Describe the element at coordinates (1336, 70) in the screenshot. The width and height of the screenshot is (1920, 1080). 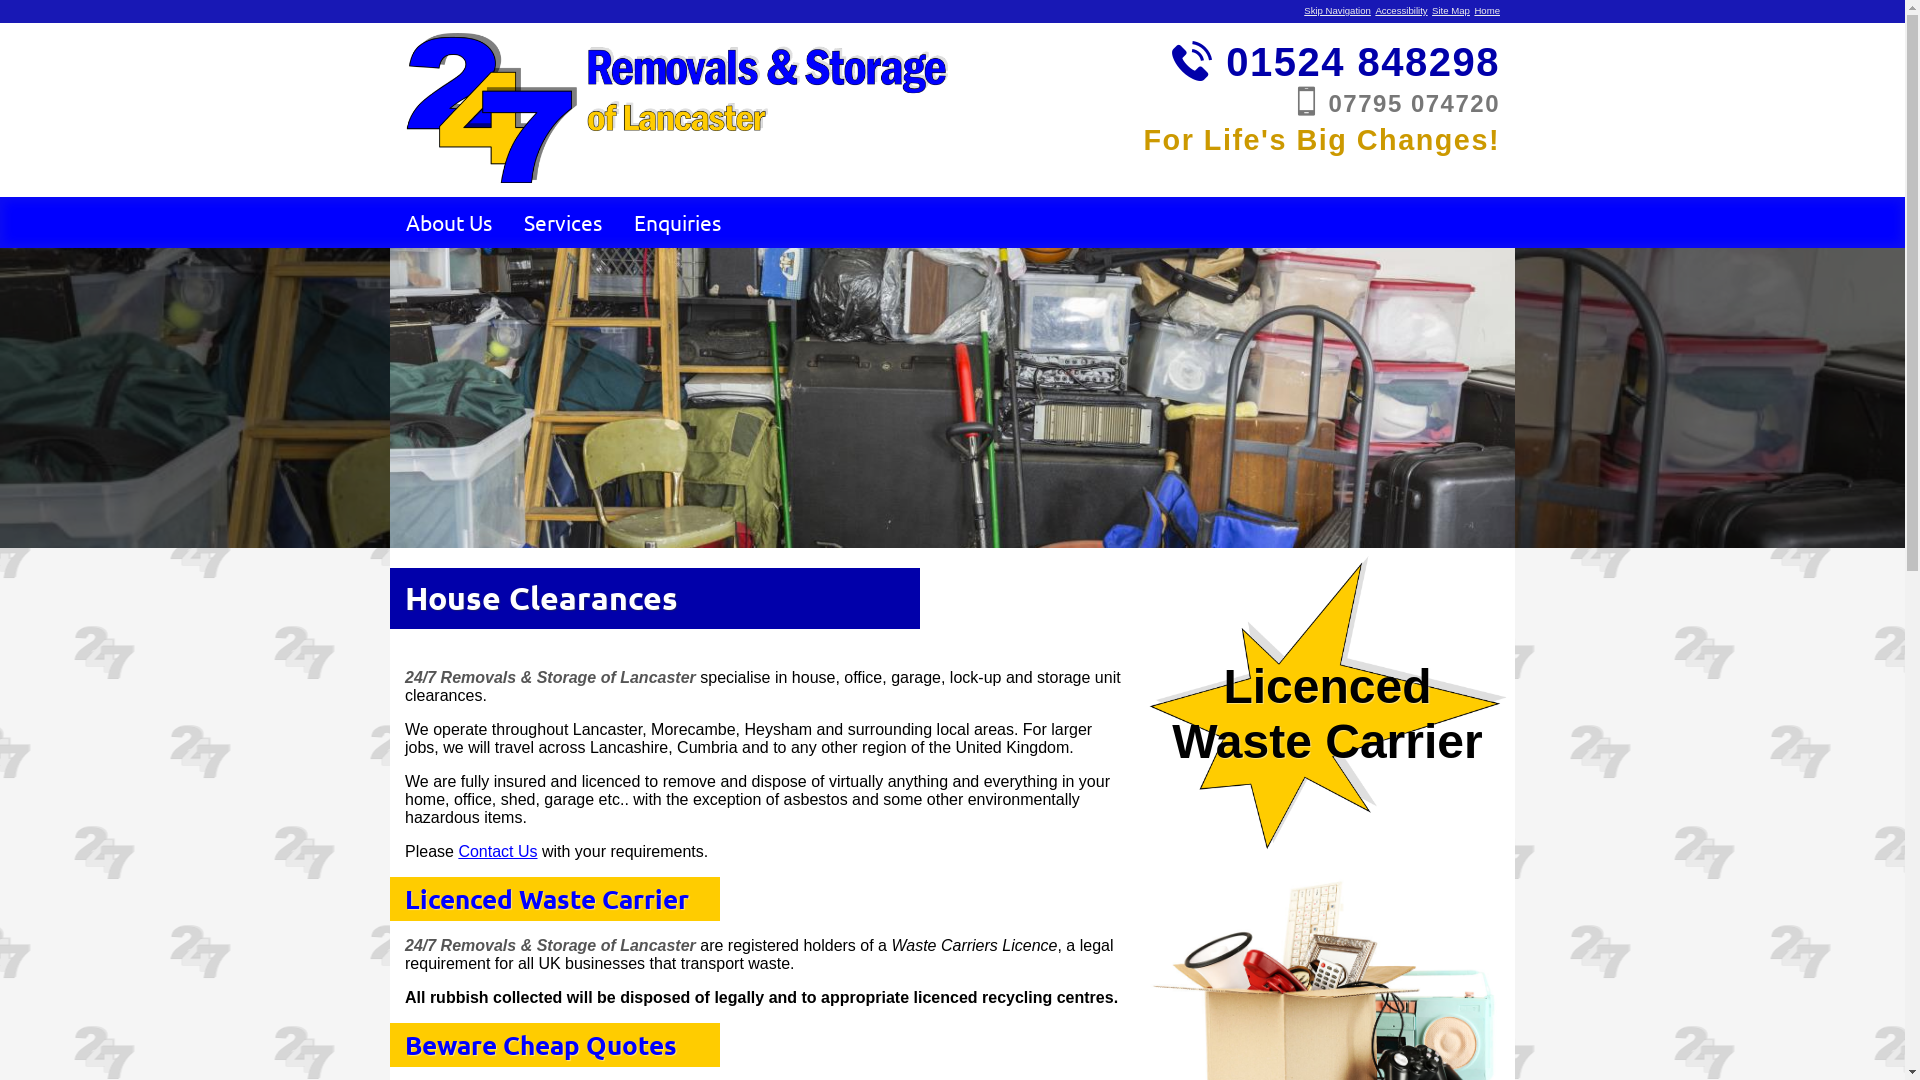
I see `01524 848298` at that location.